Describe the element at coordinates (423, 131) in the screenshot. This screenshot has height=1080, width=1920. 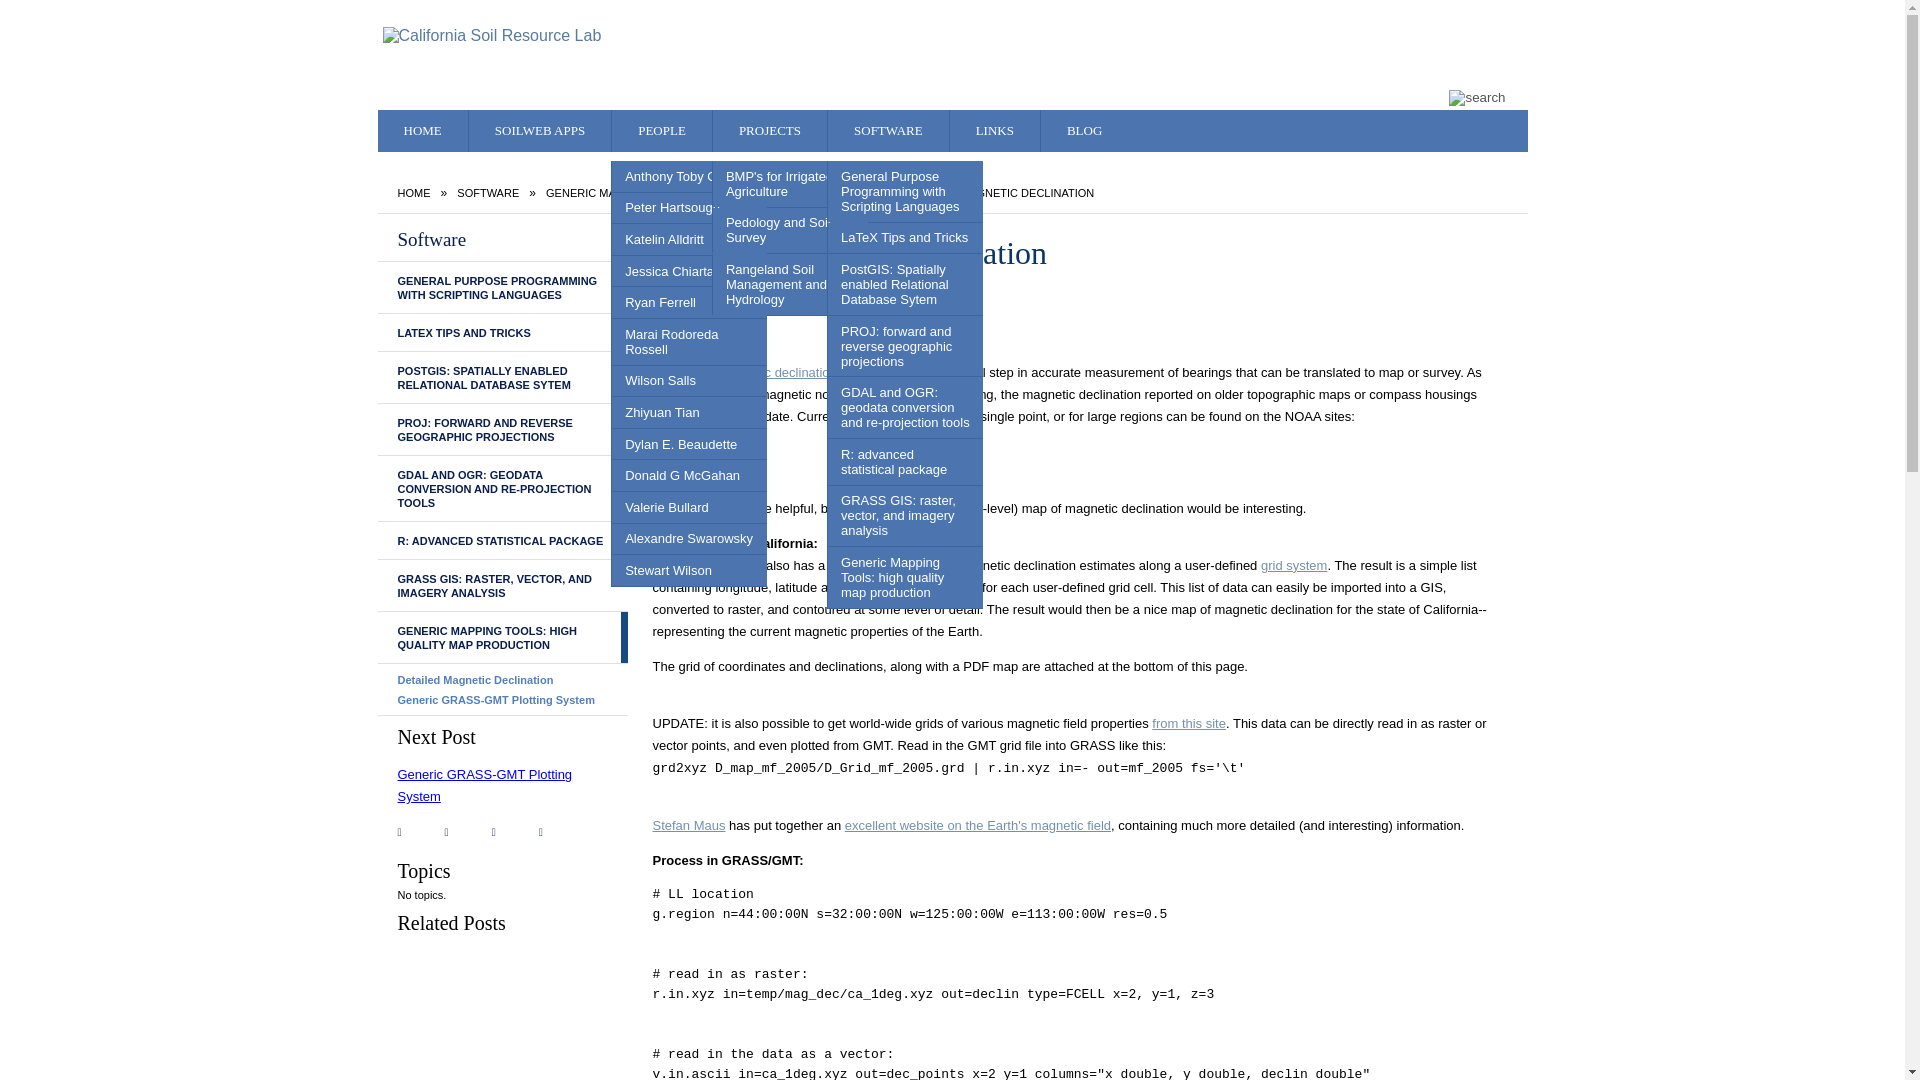
I see `HOME` at that location.